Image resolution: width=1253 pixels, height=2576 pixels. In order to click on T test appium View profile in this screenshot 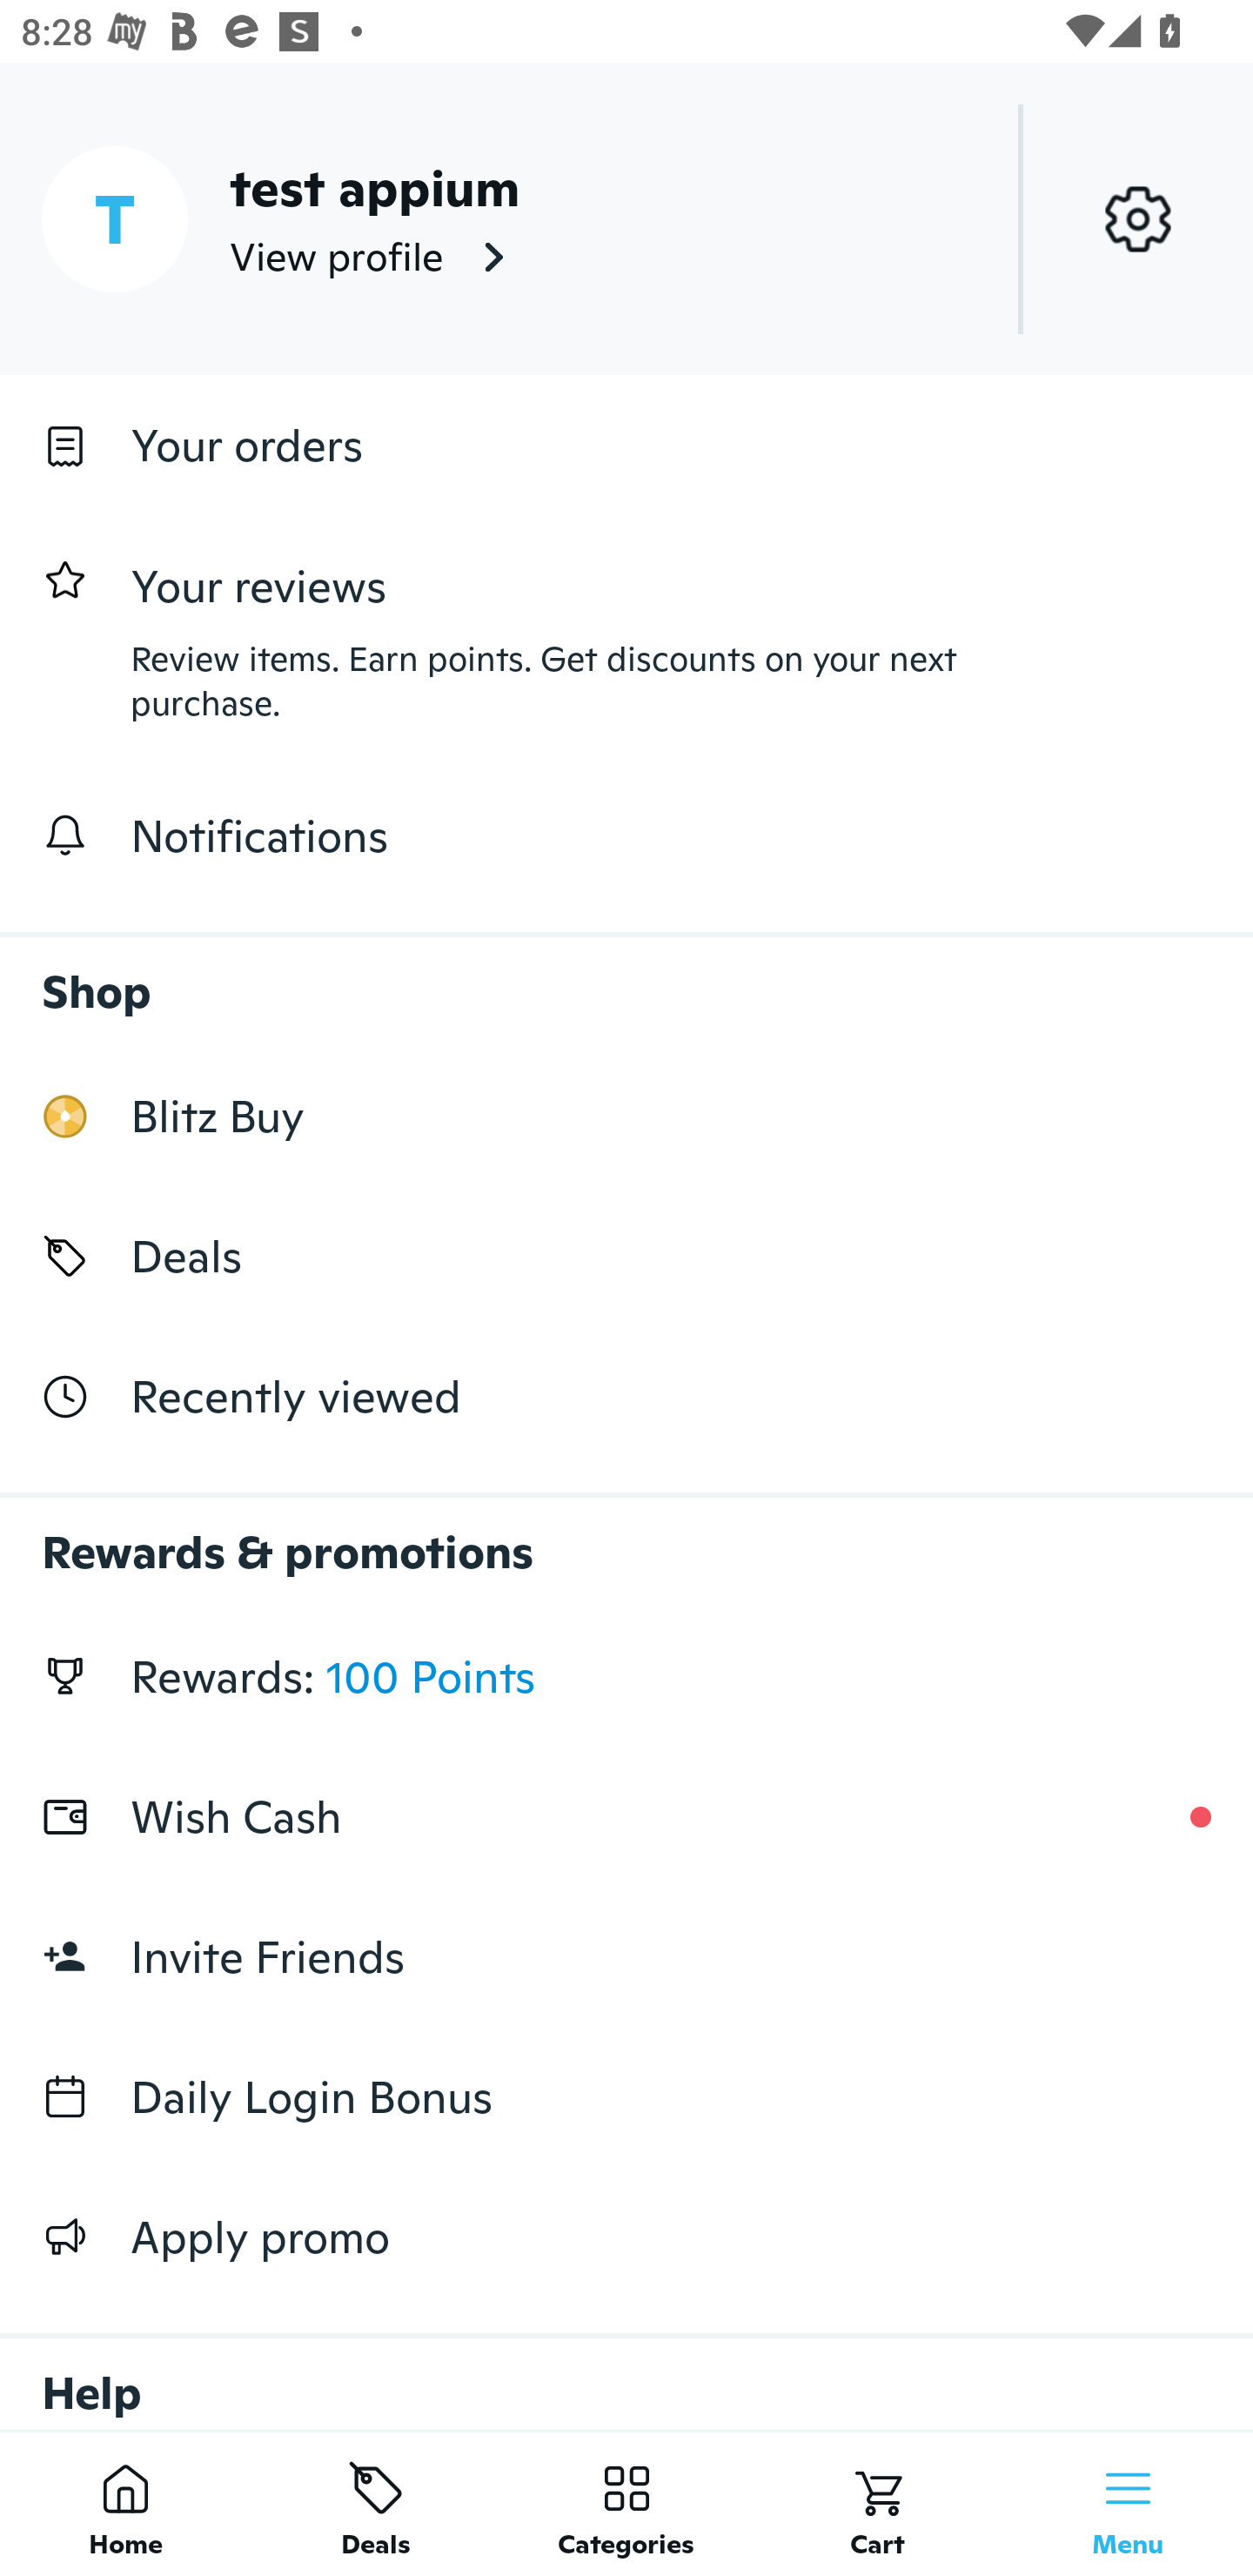, I will do `click(626, 219)`.